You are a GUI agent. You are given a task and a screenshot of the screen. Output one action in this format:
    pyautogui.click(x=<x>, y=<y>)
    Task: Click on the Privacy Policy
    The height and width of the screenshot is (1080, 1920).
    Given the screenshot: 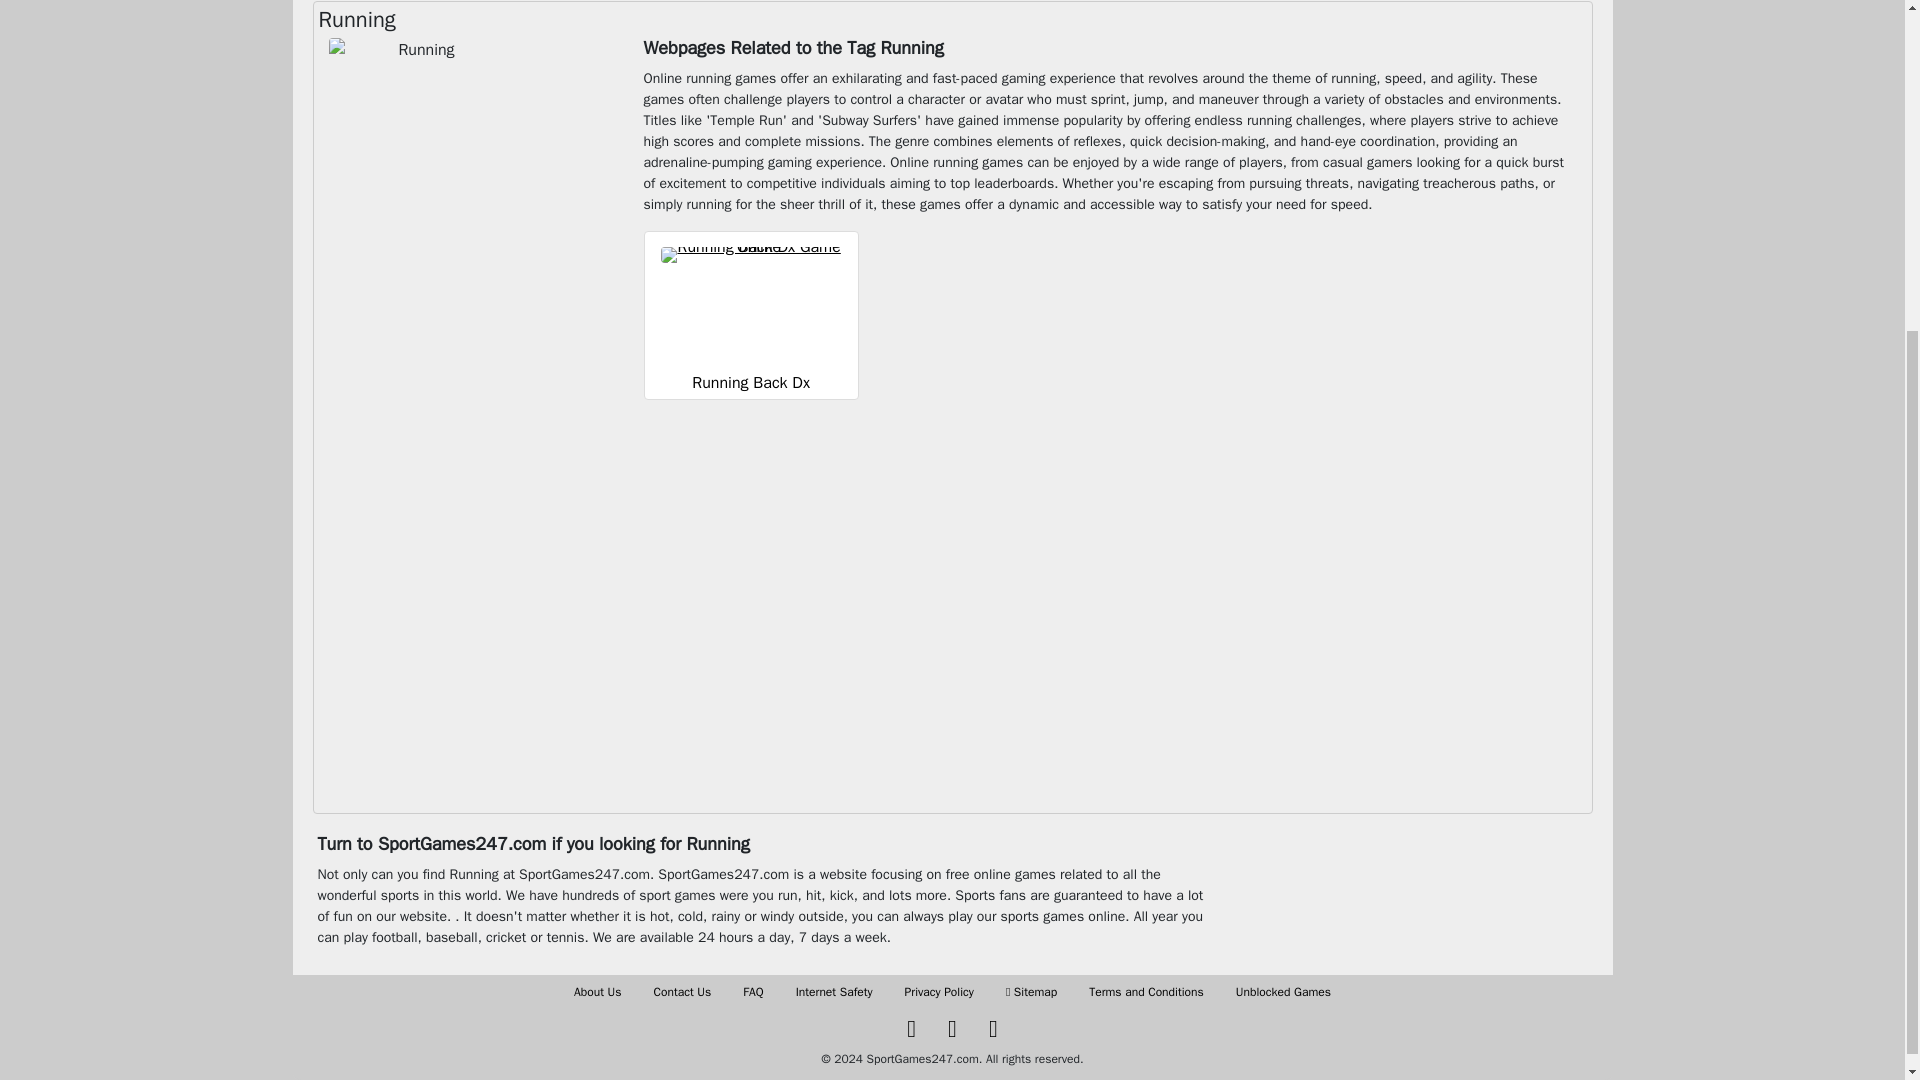 What is the action you would take?
    pyautogui.click(x=938, y=992)
    